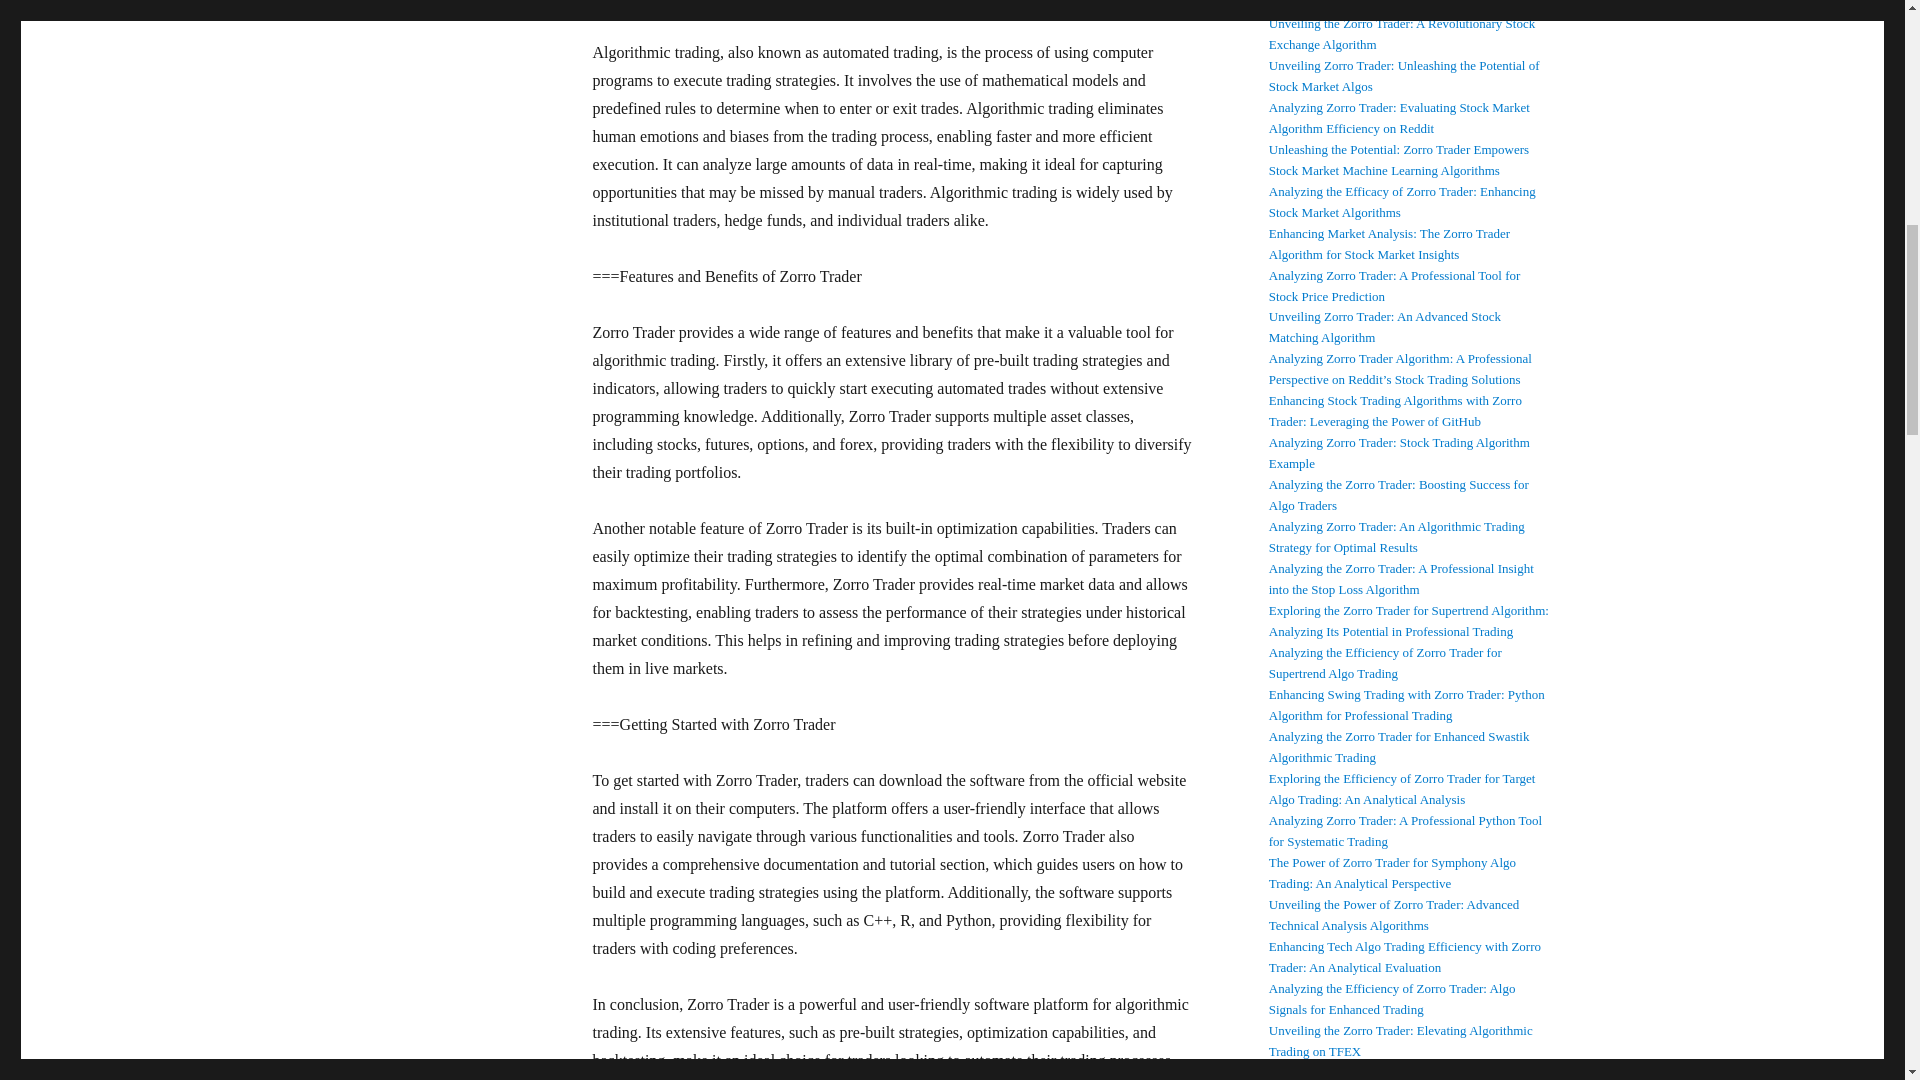 This screenshot has height=1080, width=1920. Describe the element at coordinates (1400, 452) in the screenshot. I see `Analyzing Zorro Trader: Stock Trading Algorithm Example` at that location.